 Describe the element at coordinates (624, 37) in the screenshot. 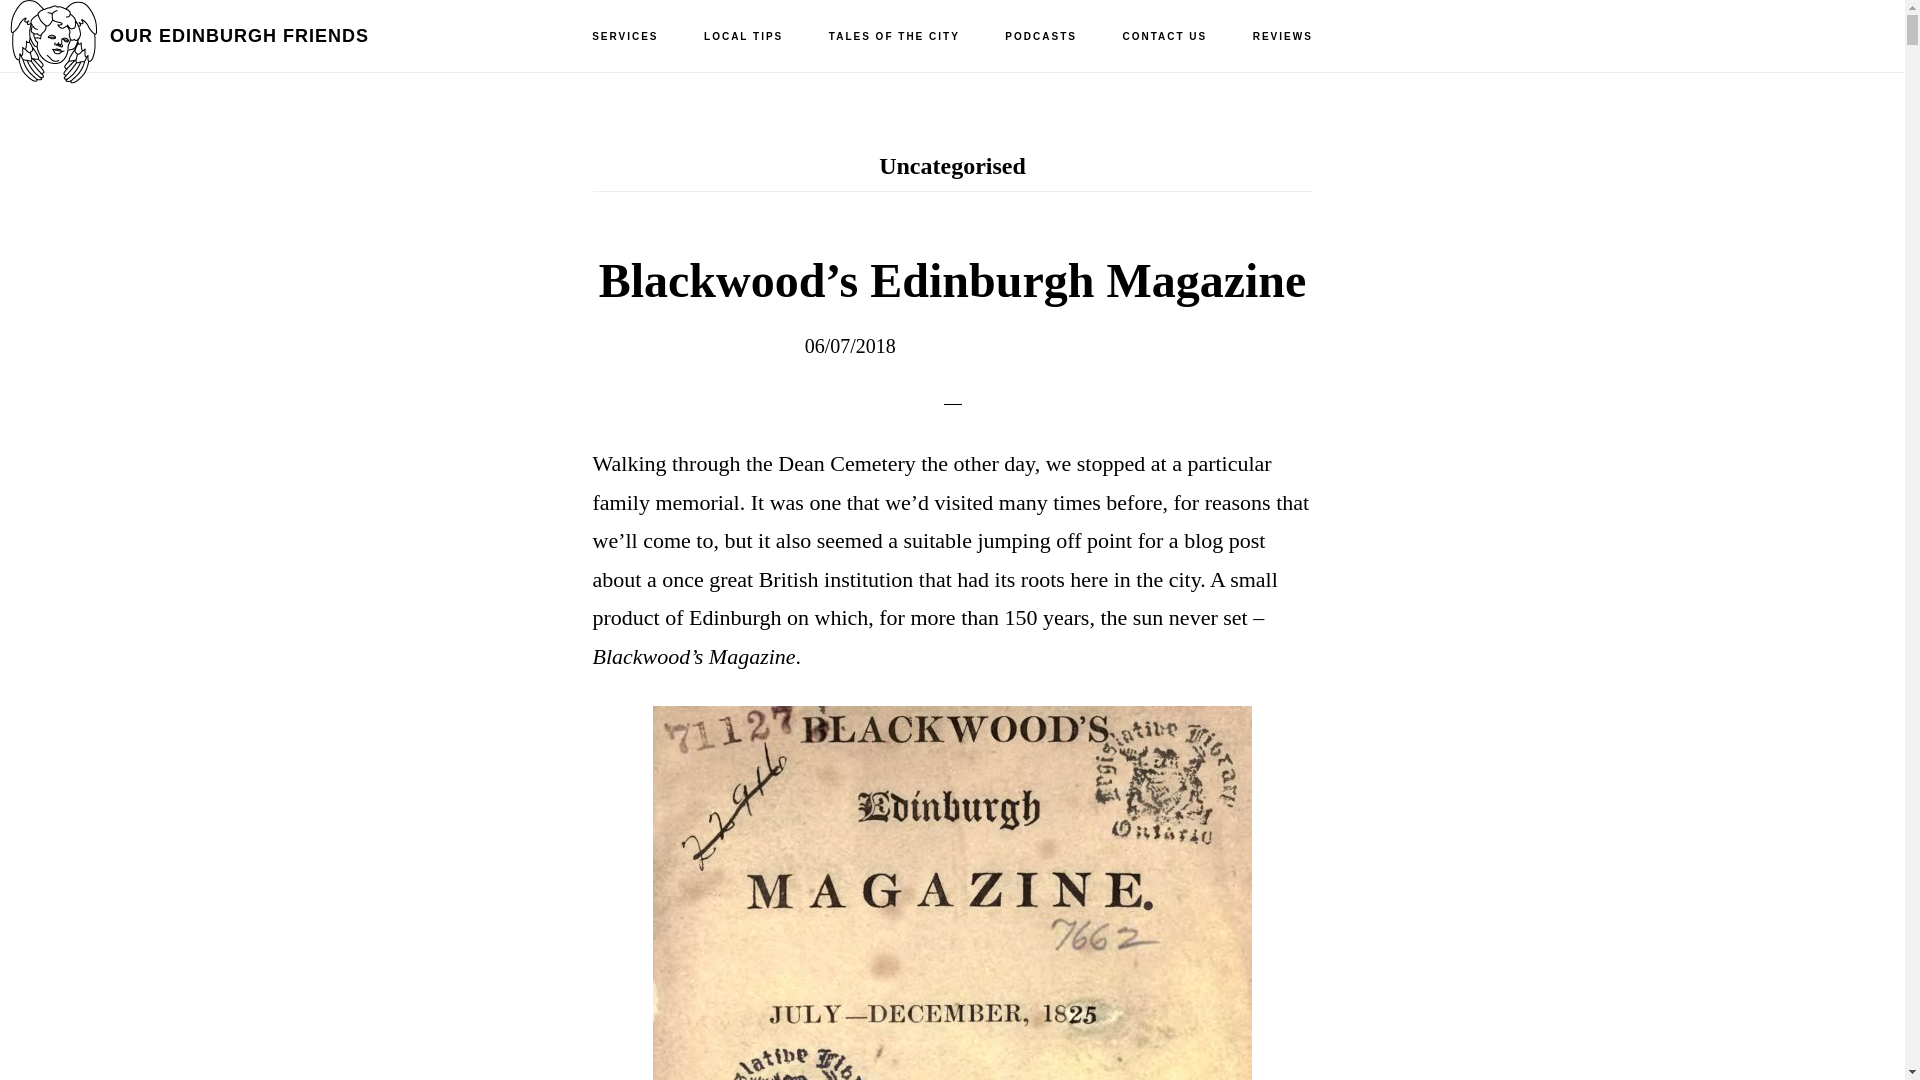

I see `SERVICES` at that location.